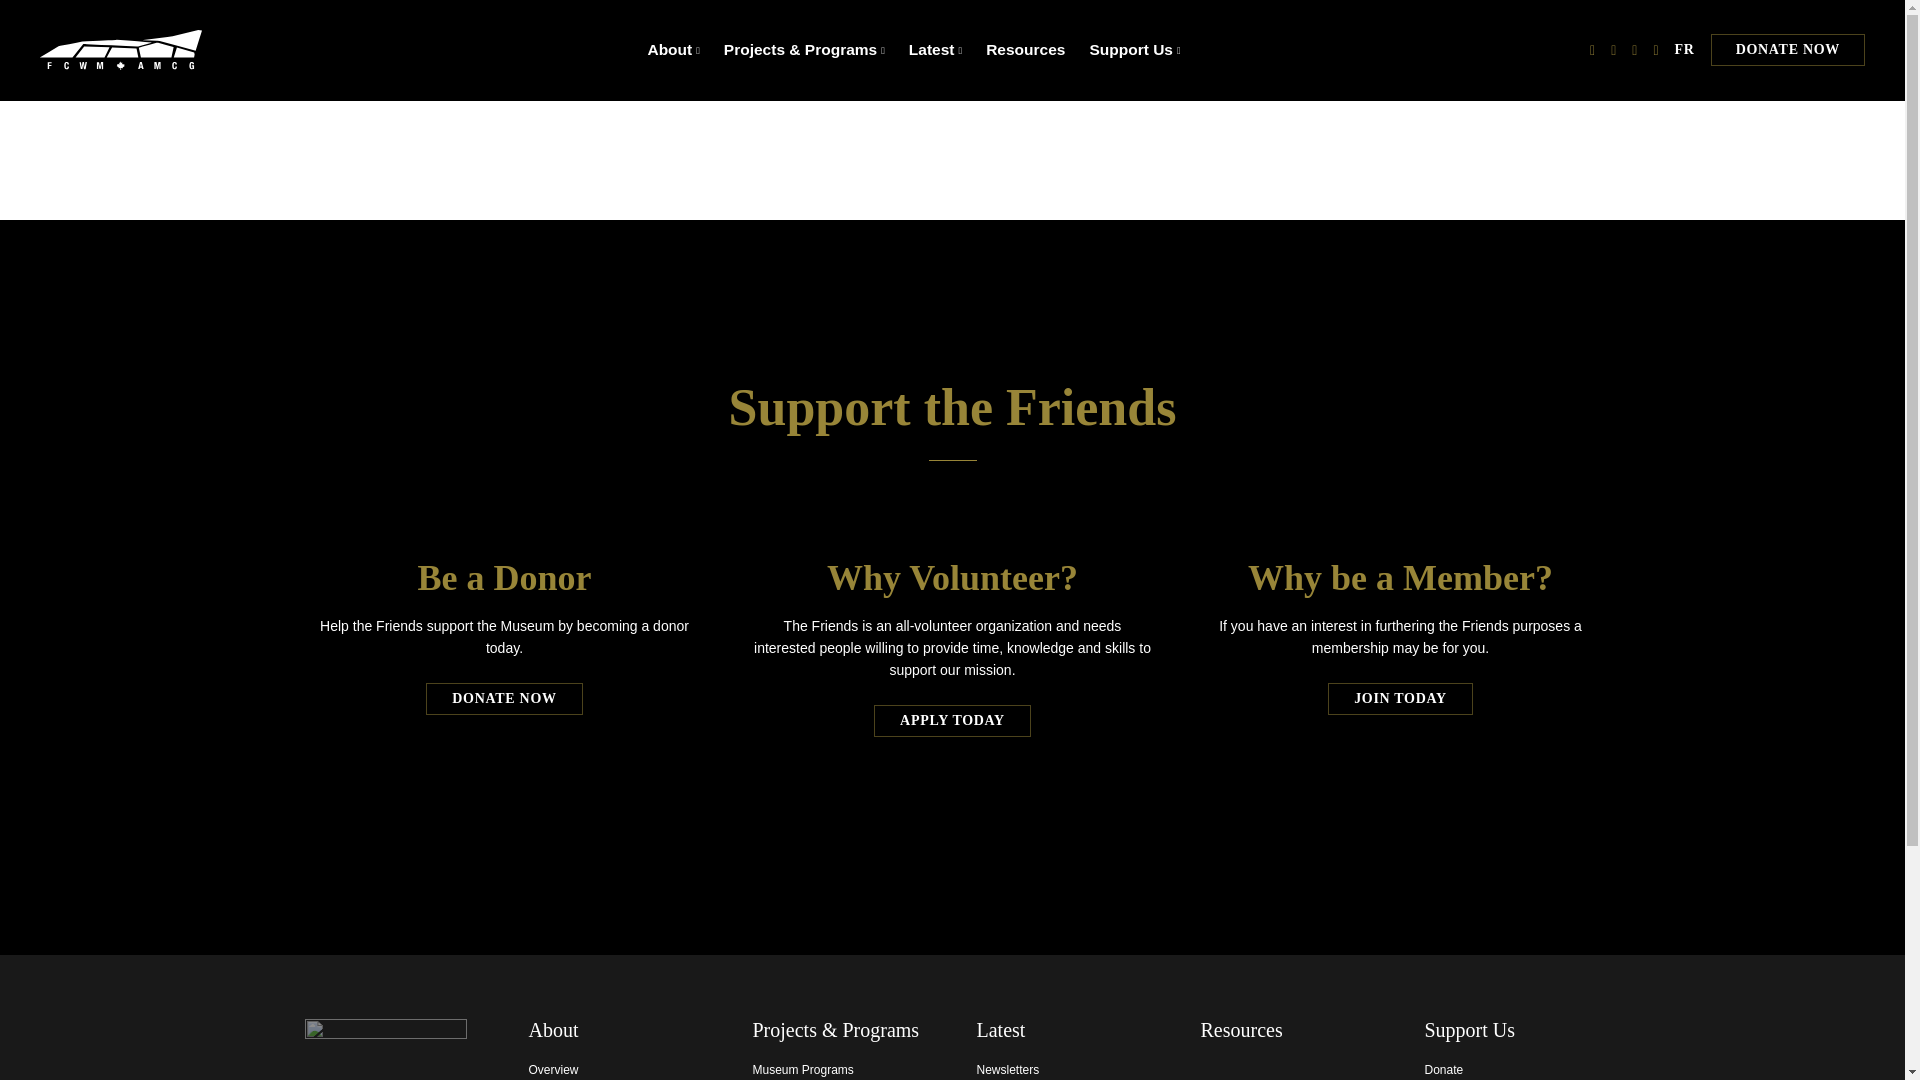  I want to click on FR, so click(1684, 50).